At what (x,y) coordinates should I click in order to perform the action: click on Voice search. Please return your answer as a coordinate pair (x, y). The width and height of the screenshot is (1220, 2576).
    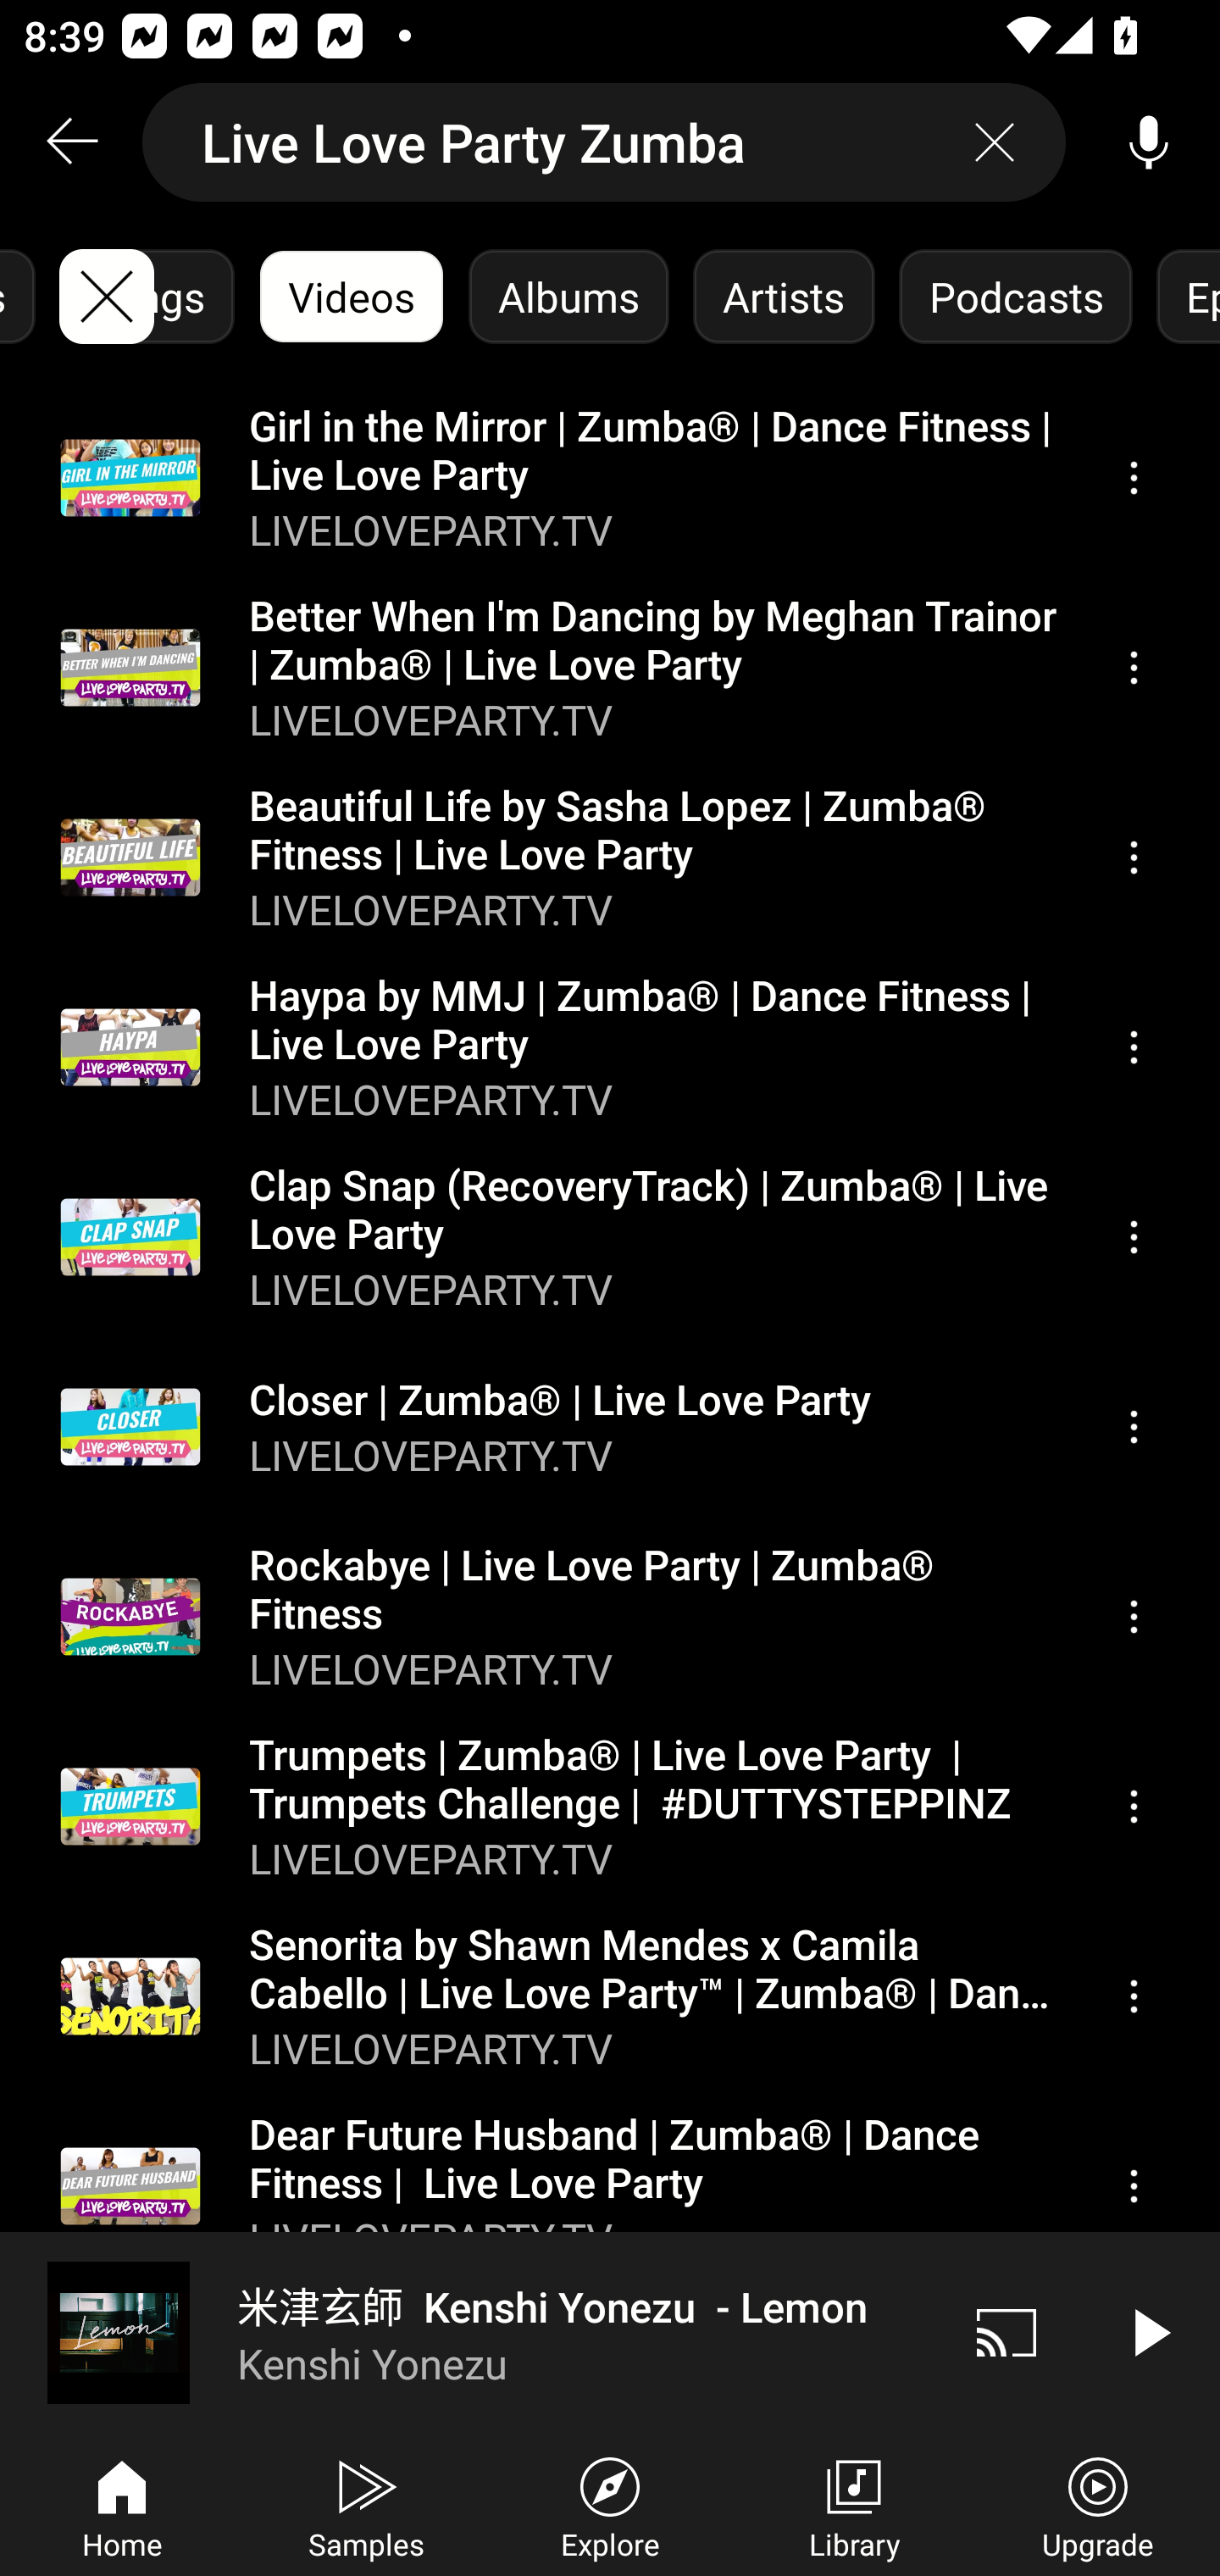
    Looking at the image, I should click on (1149, 142).